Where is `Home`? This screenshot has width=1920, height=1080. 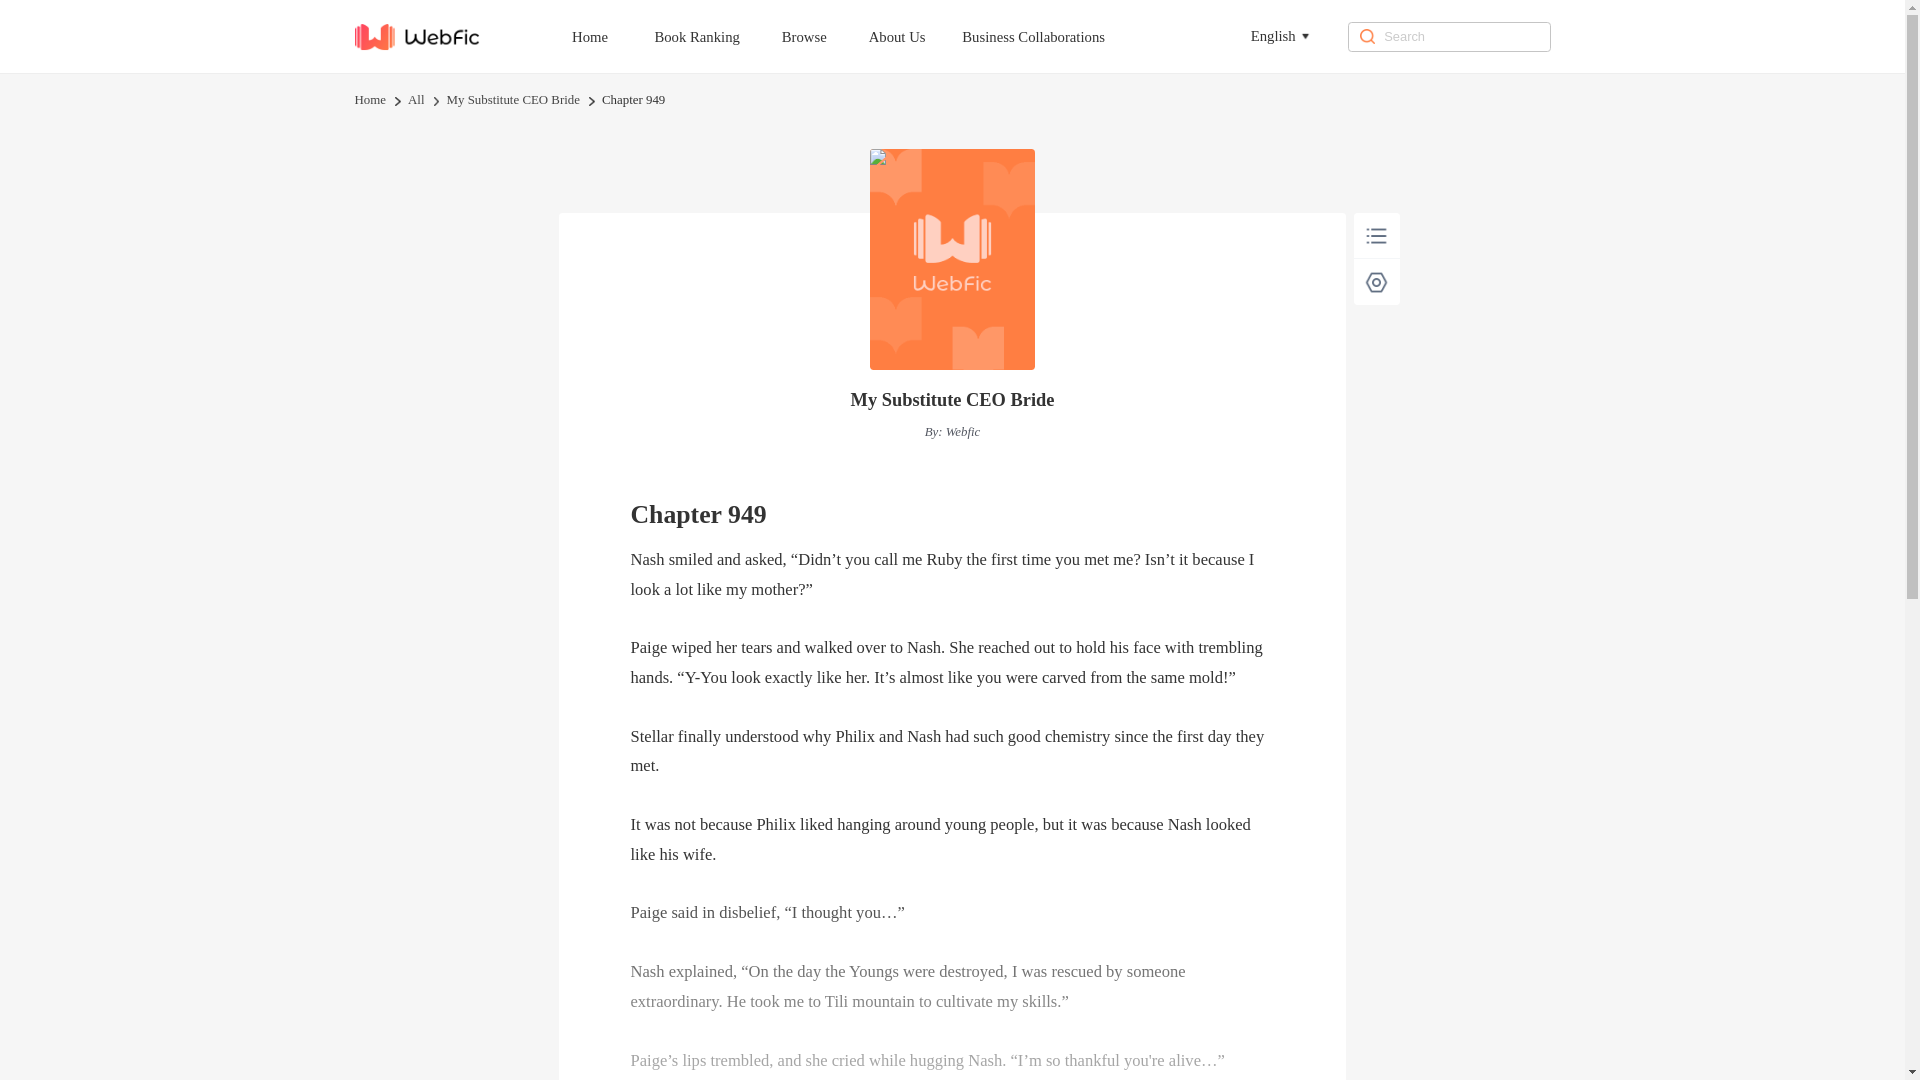
Home is located at coordinates (369, 100).